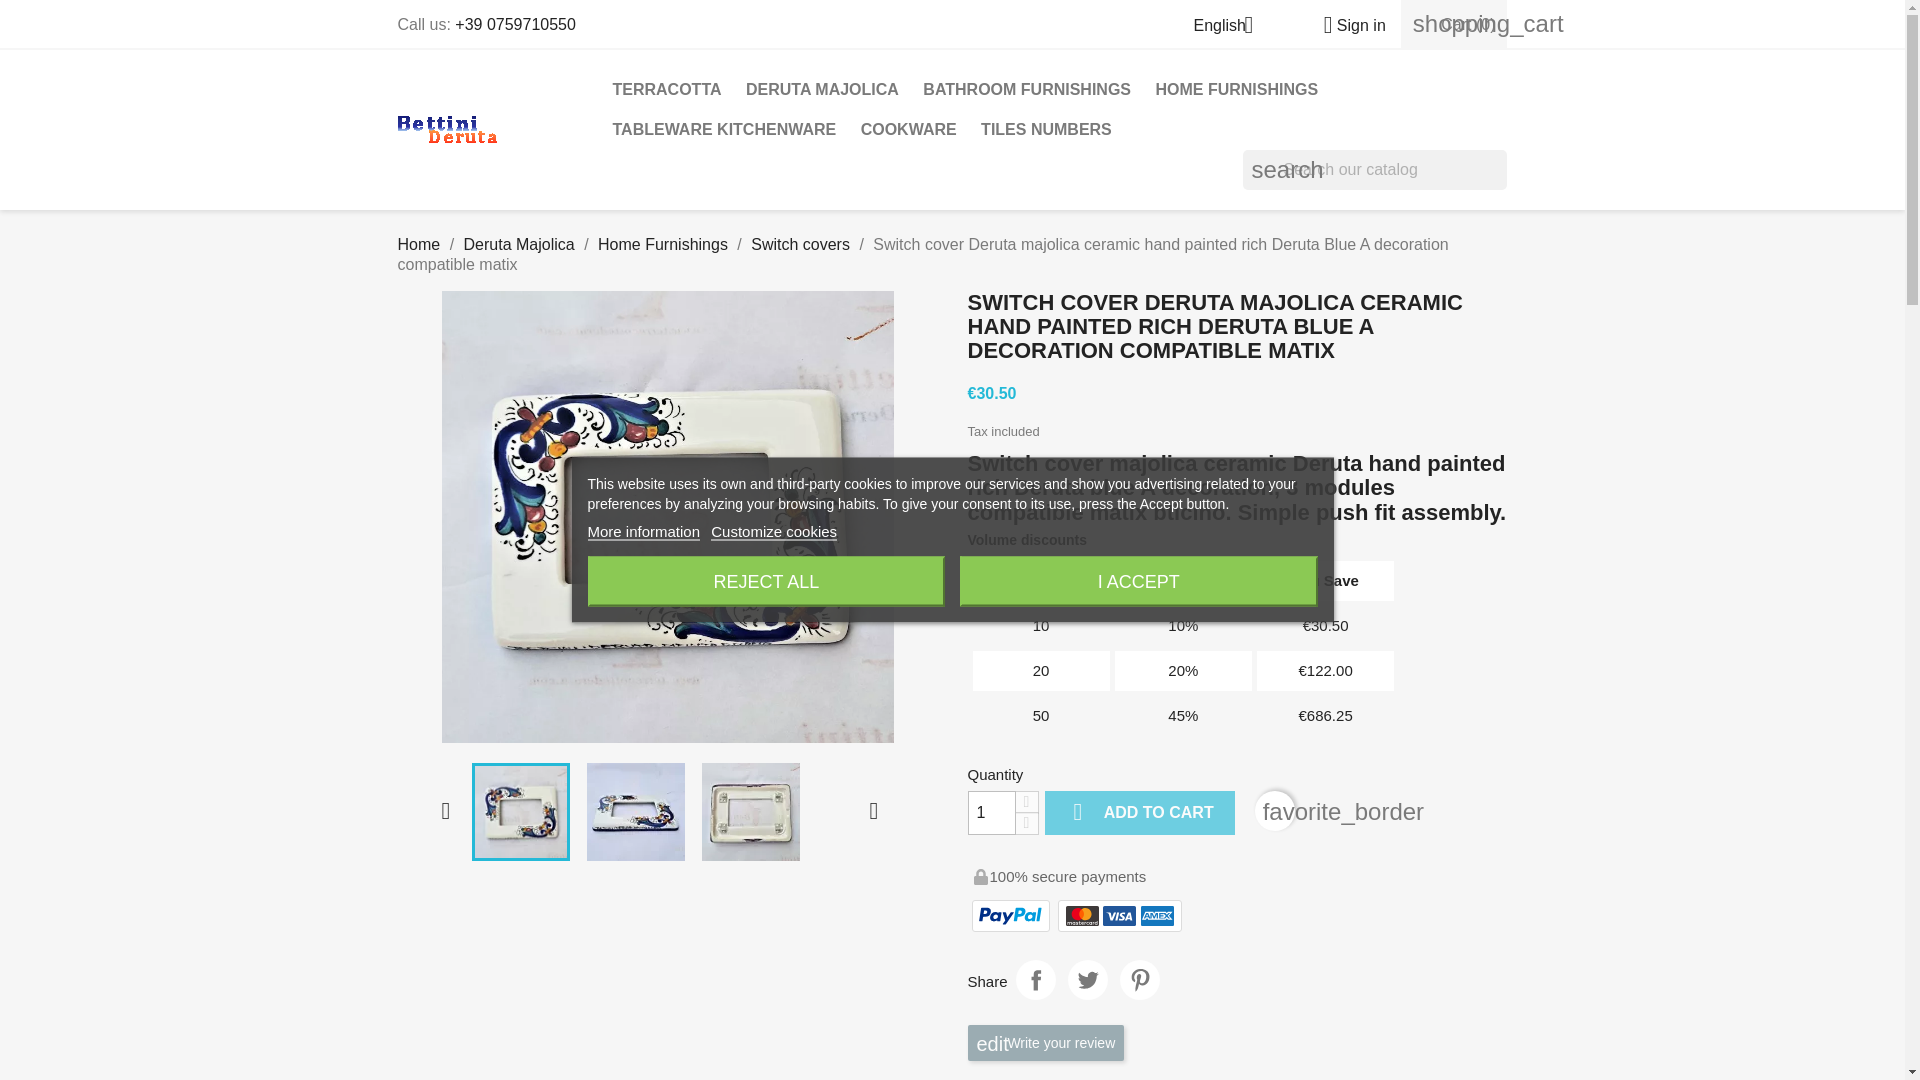 The image size is (1920, 1080). Describe the element at coordinates (1346, 25) in the screenshot. I see `Log in to your customer account` at that location.